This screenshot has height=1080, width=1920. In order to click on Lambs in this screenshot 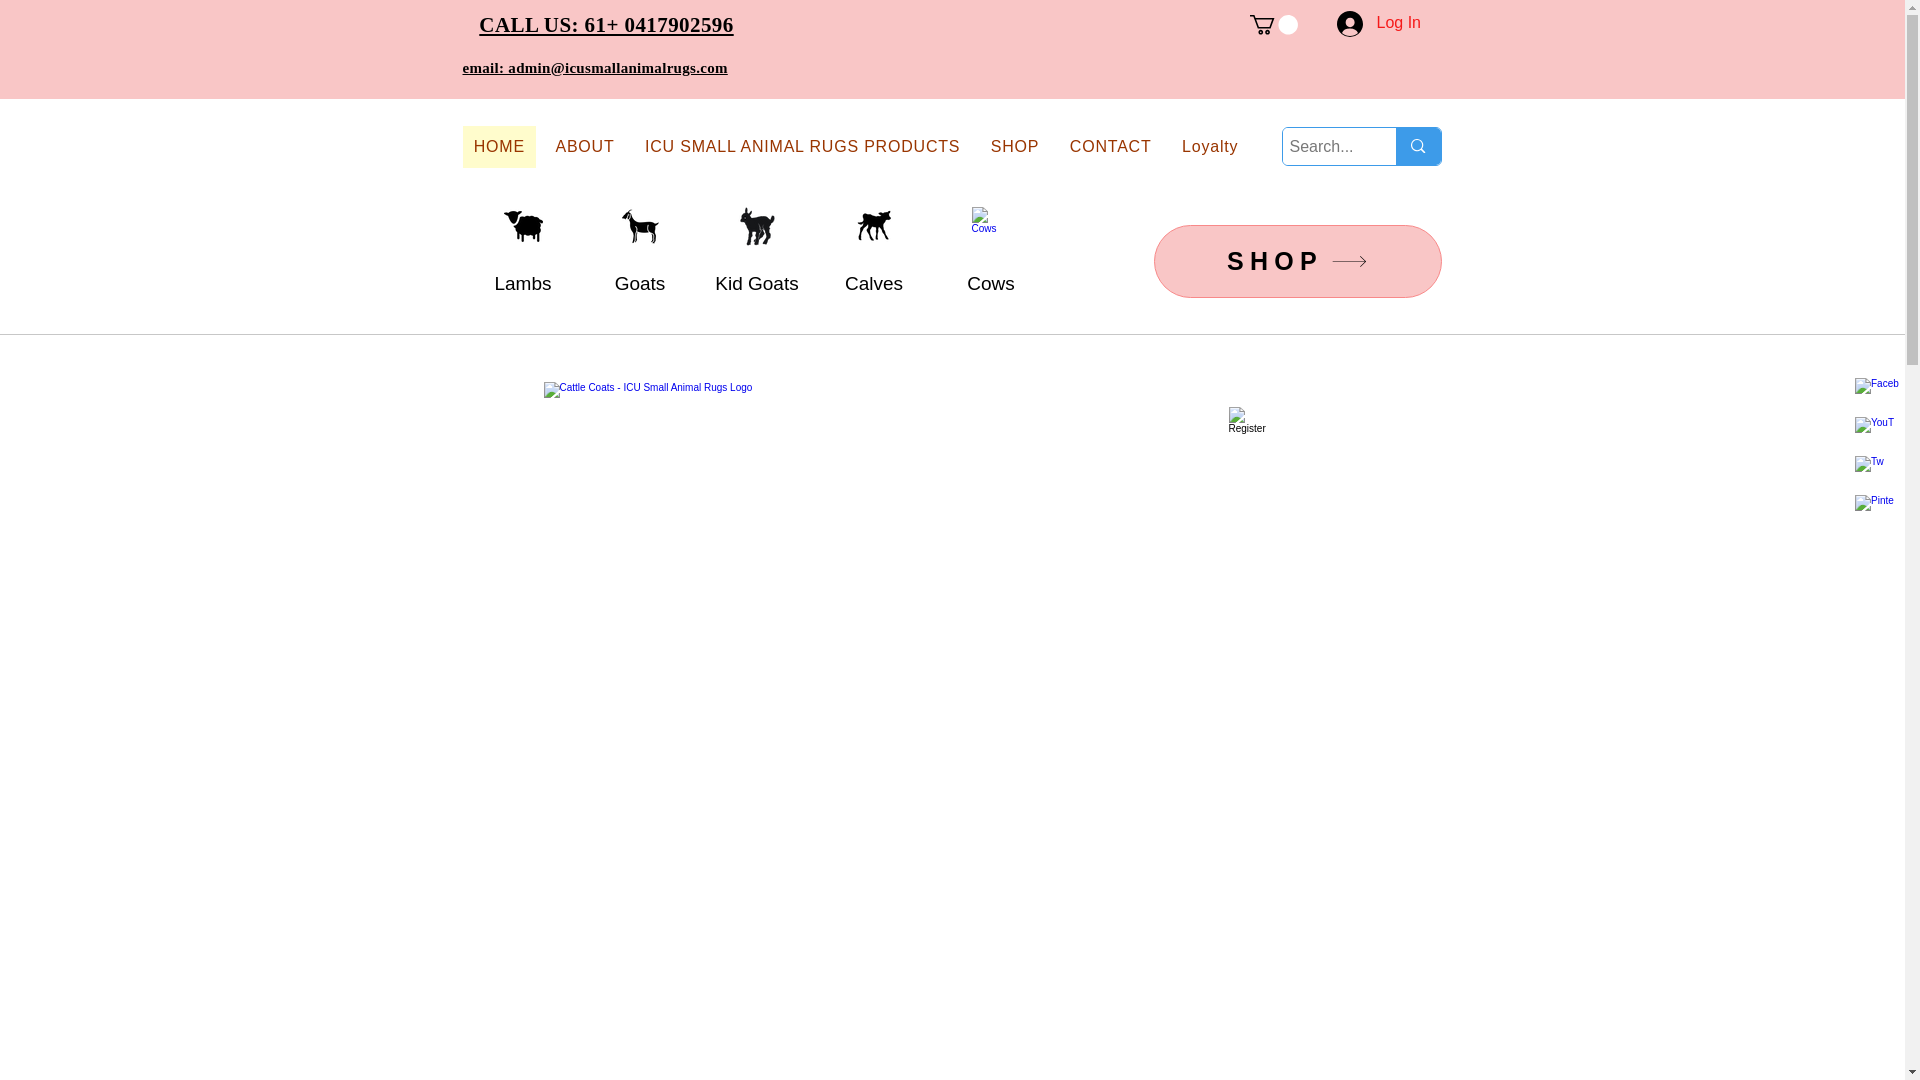, I will do `click(522, 283)`.